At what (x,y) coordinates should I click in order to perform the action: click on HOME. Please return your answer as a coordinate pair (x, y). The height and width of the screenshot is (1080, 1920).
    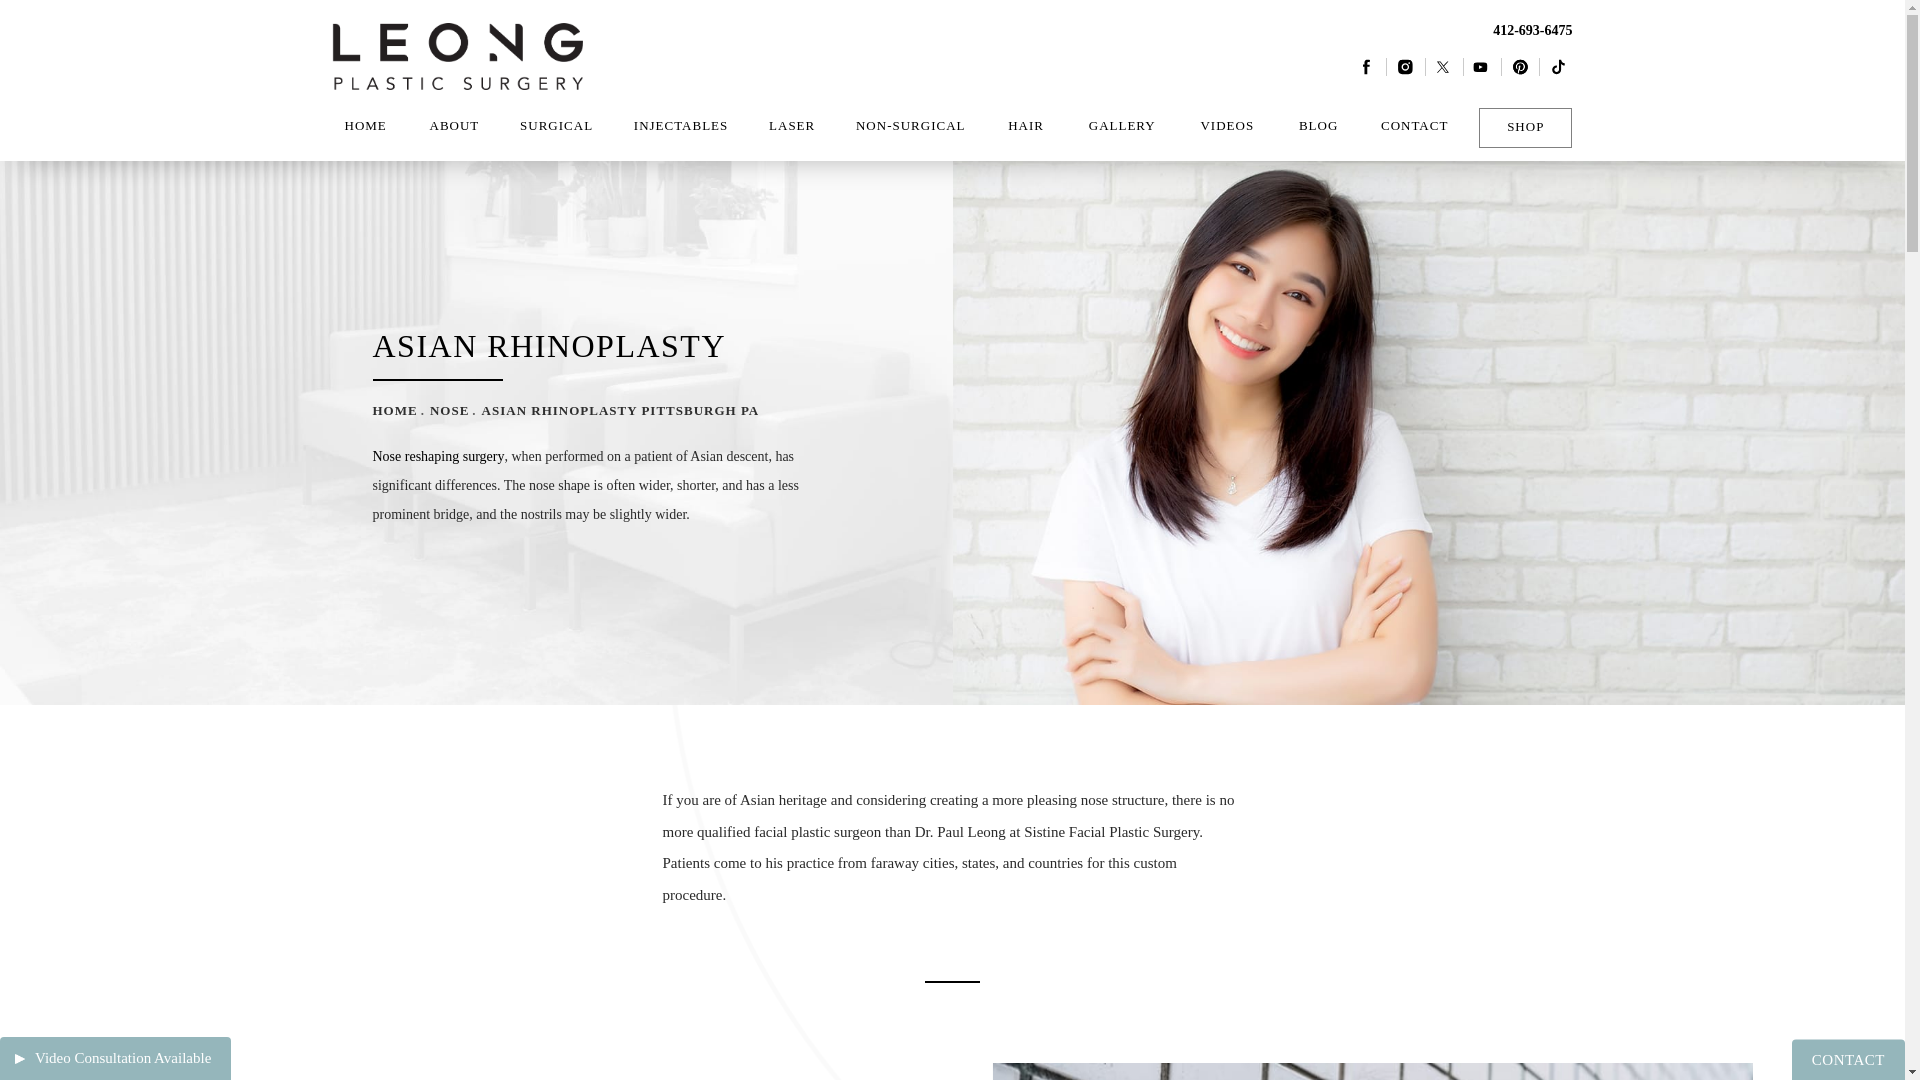
    Looking at the image, I should click on (364, 126).